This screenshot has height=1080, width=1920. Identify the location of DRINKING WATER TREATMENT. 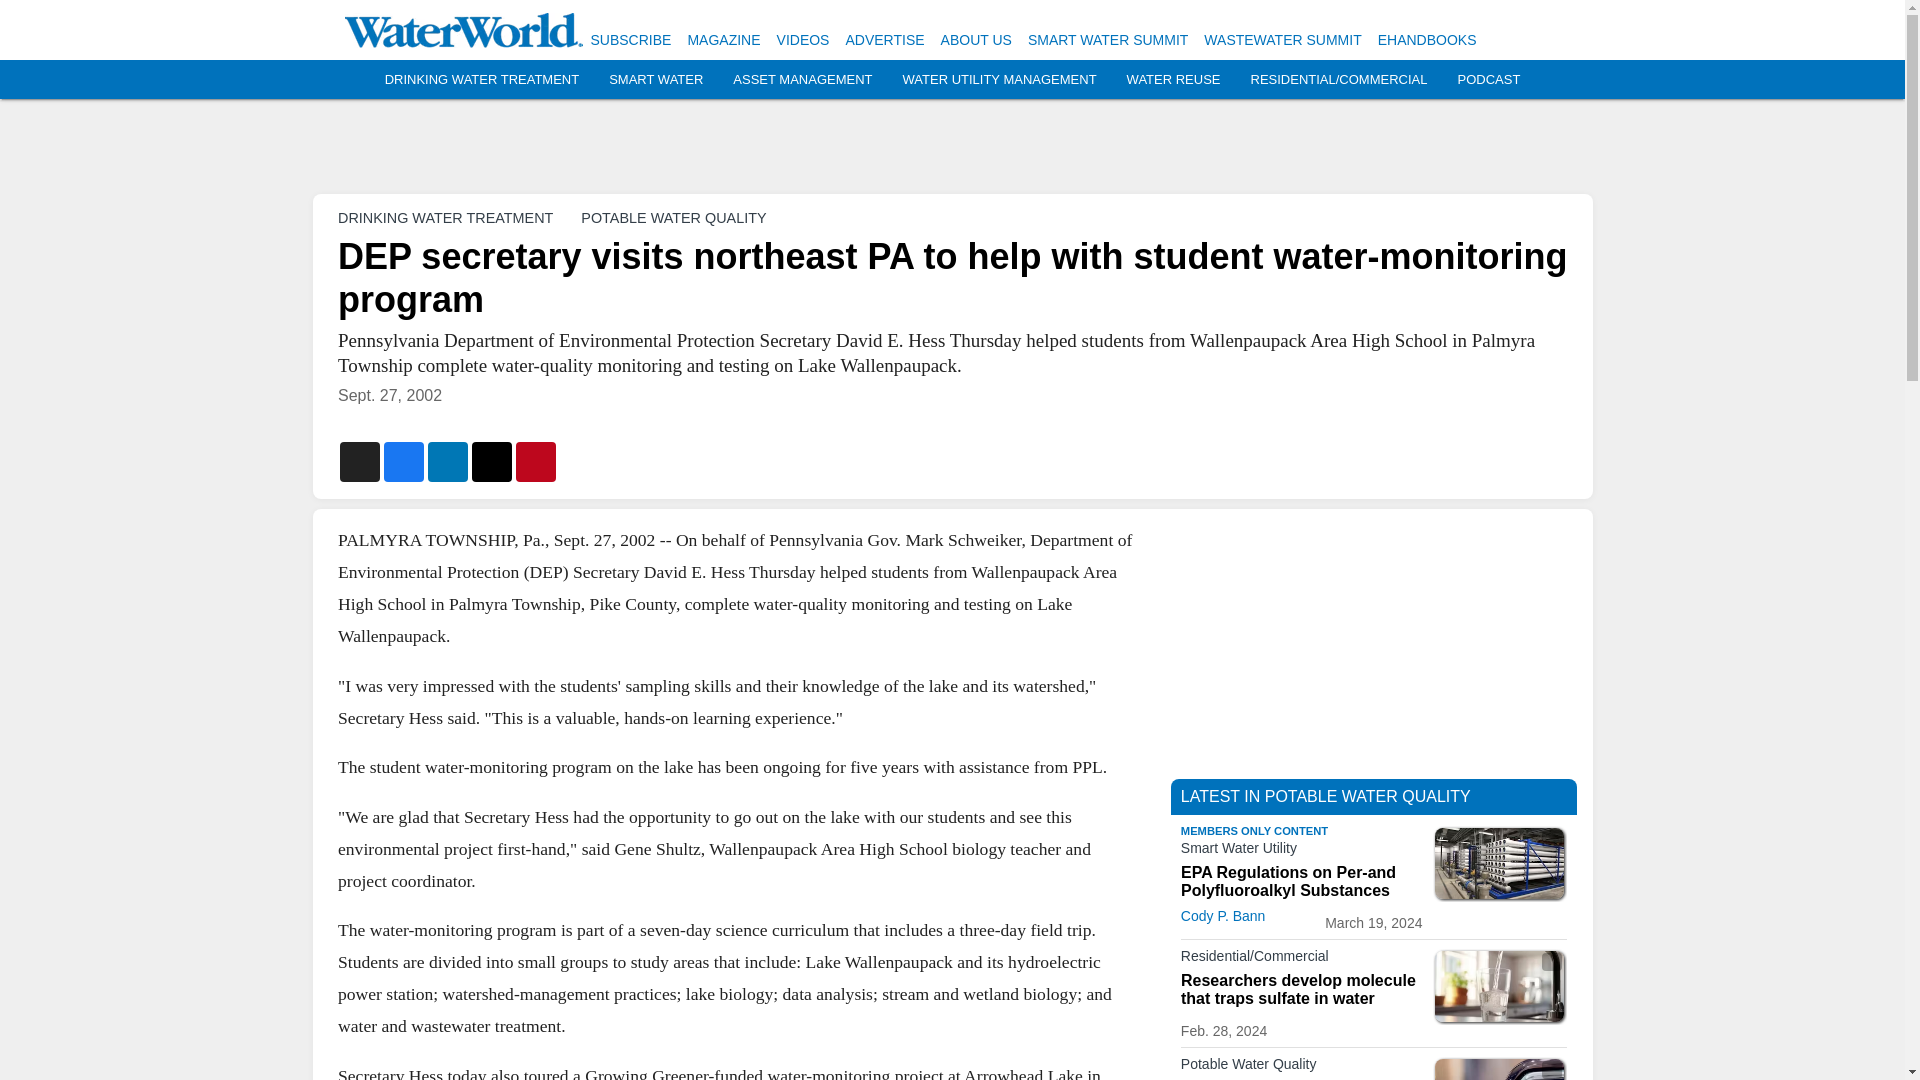
(482, 80).